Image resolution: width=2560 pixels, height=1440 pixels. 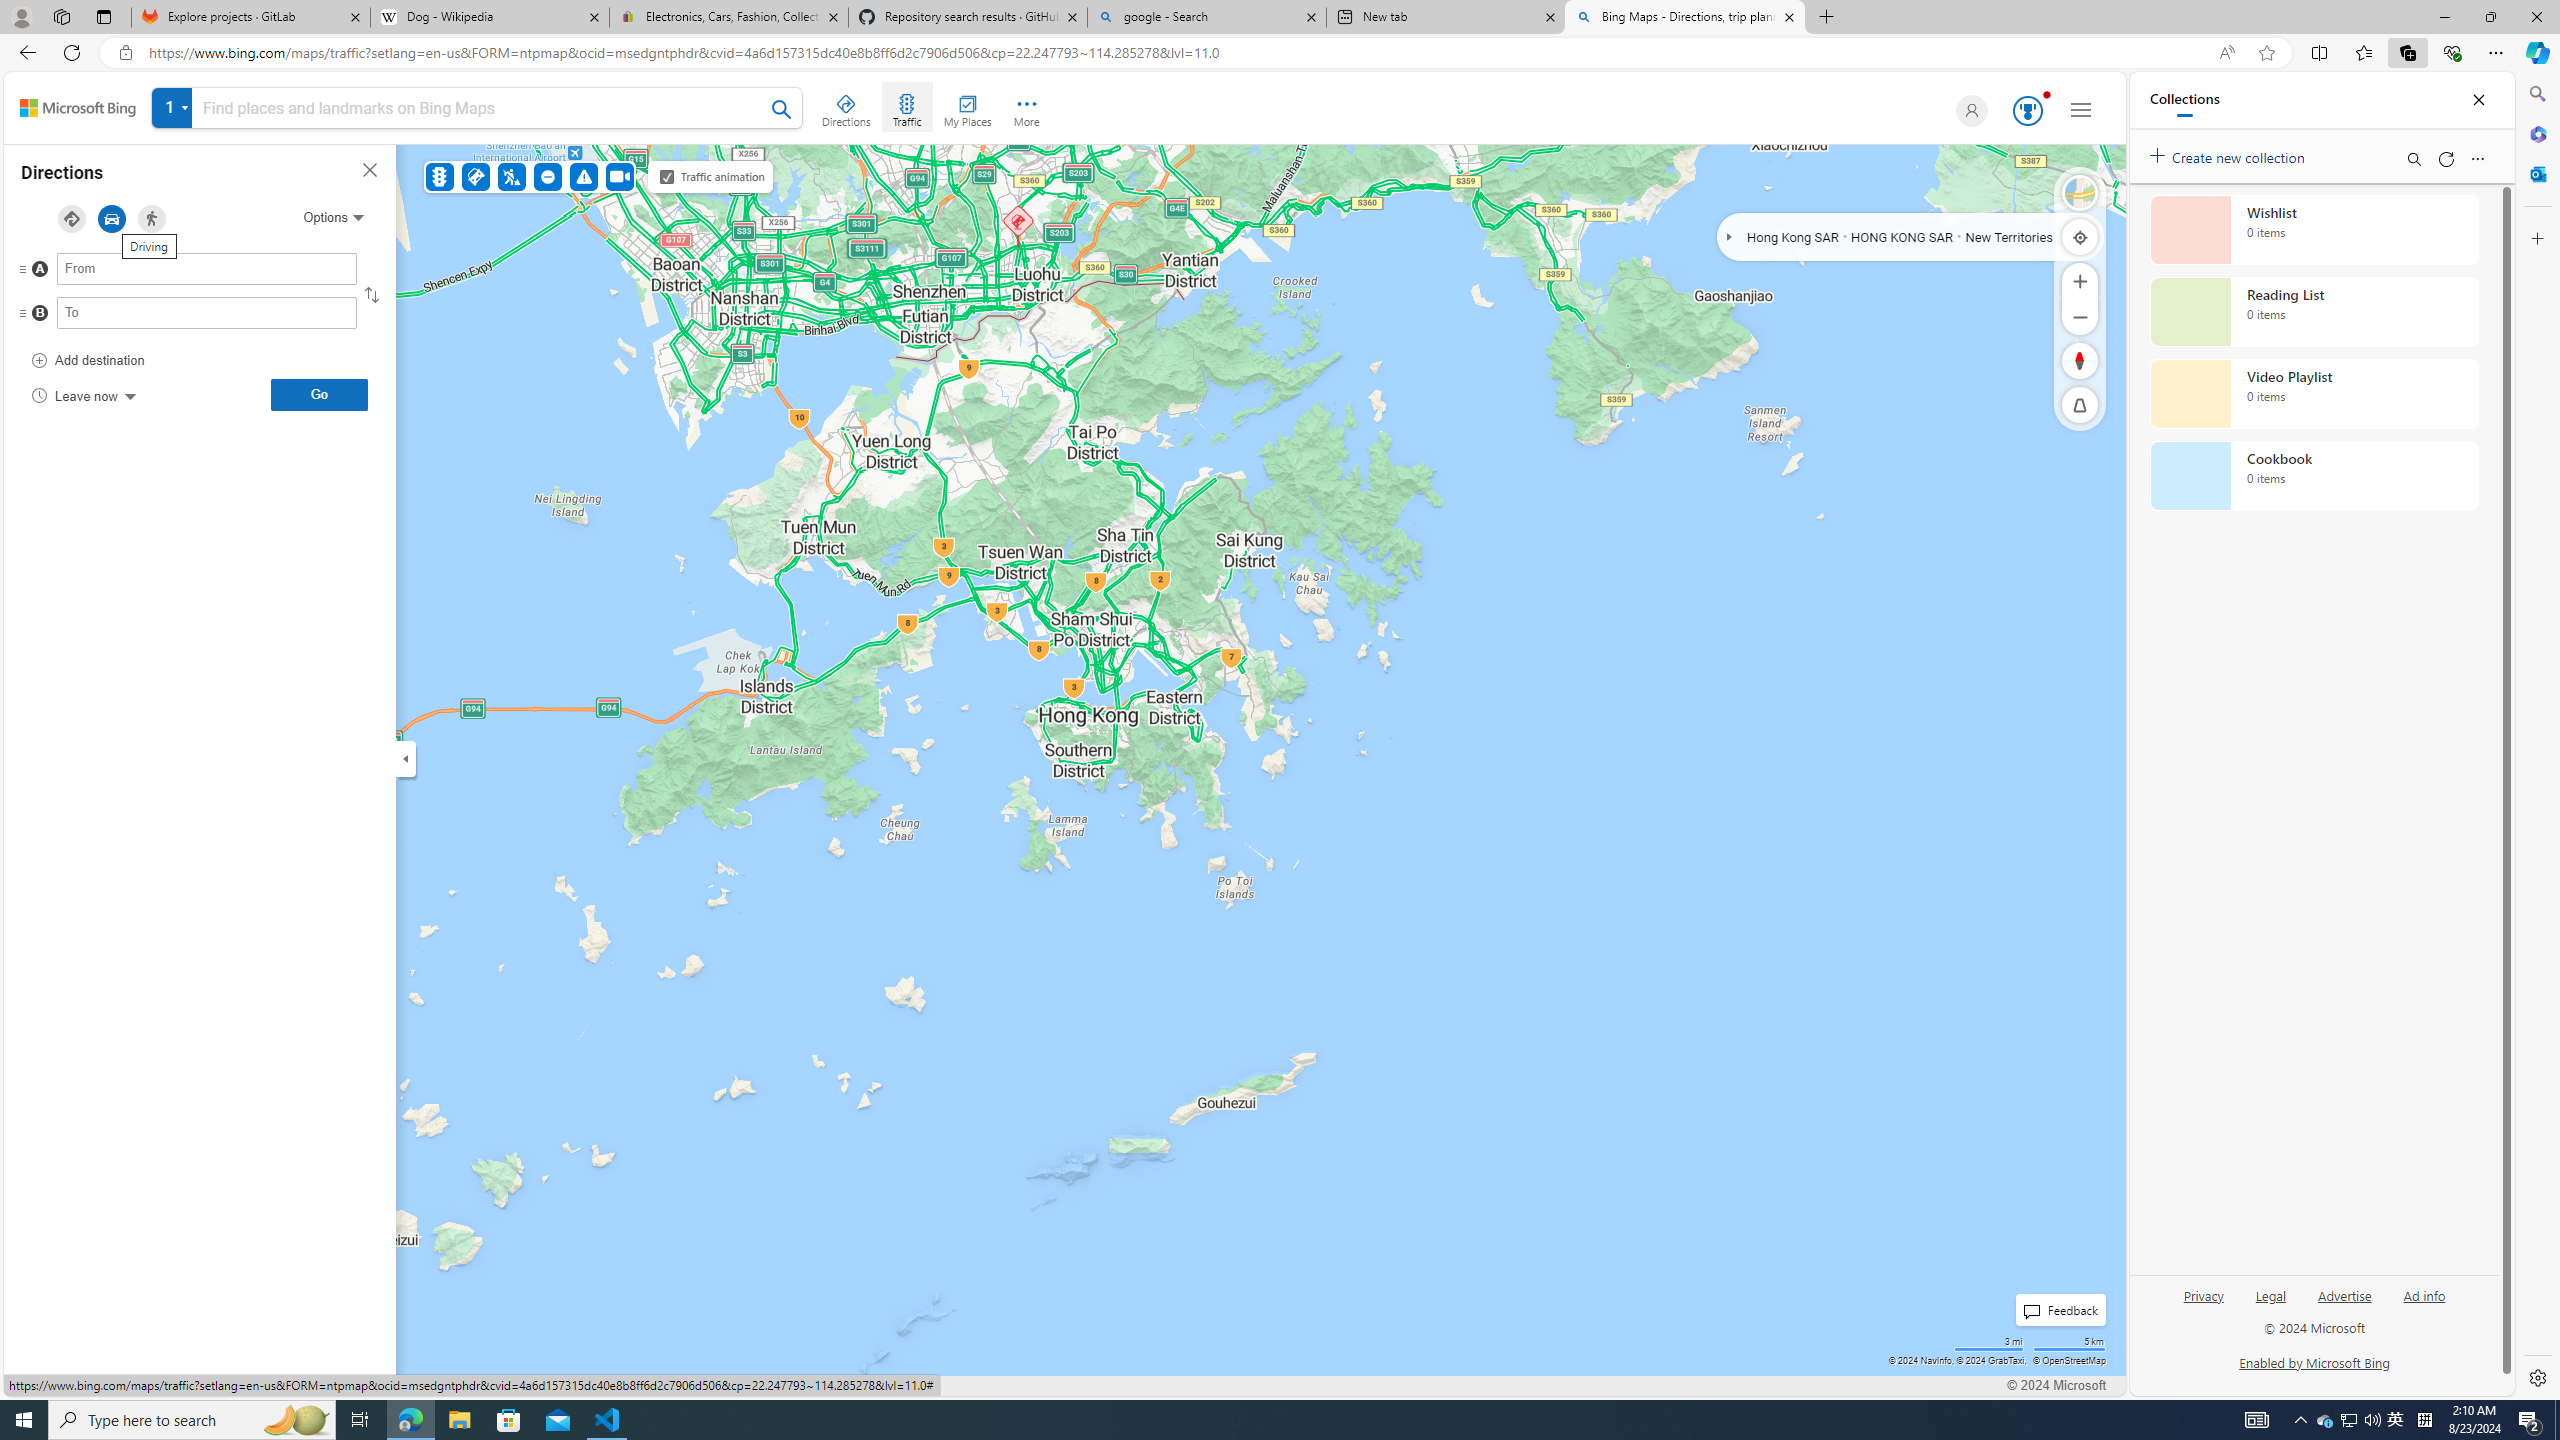 What do you see at coordinates (782, 109) in the screenshot?
I see `Search Bing Maps` at bounding box center [782, 109].